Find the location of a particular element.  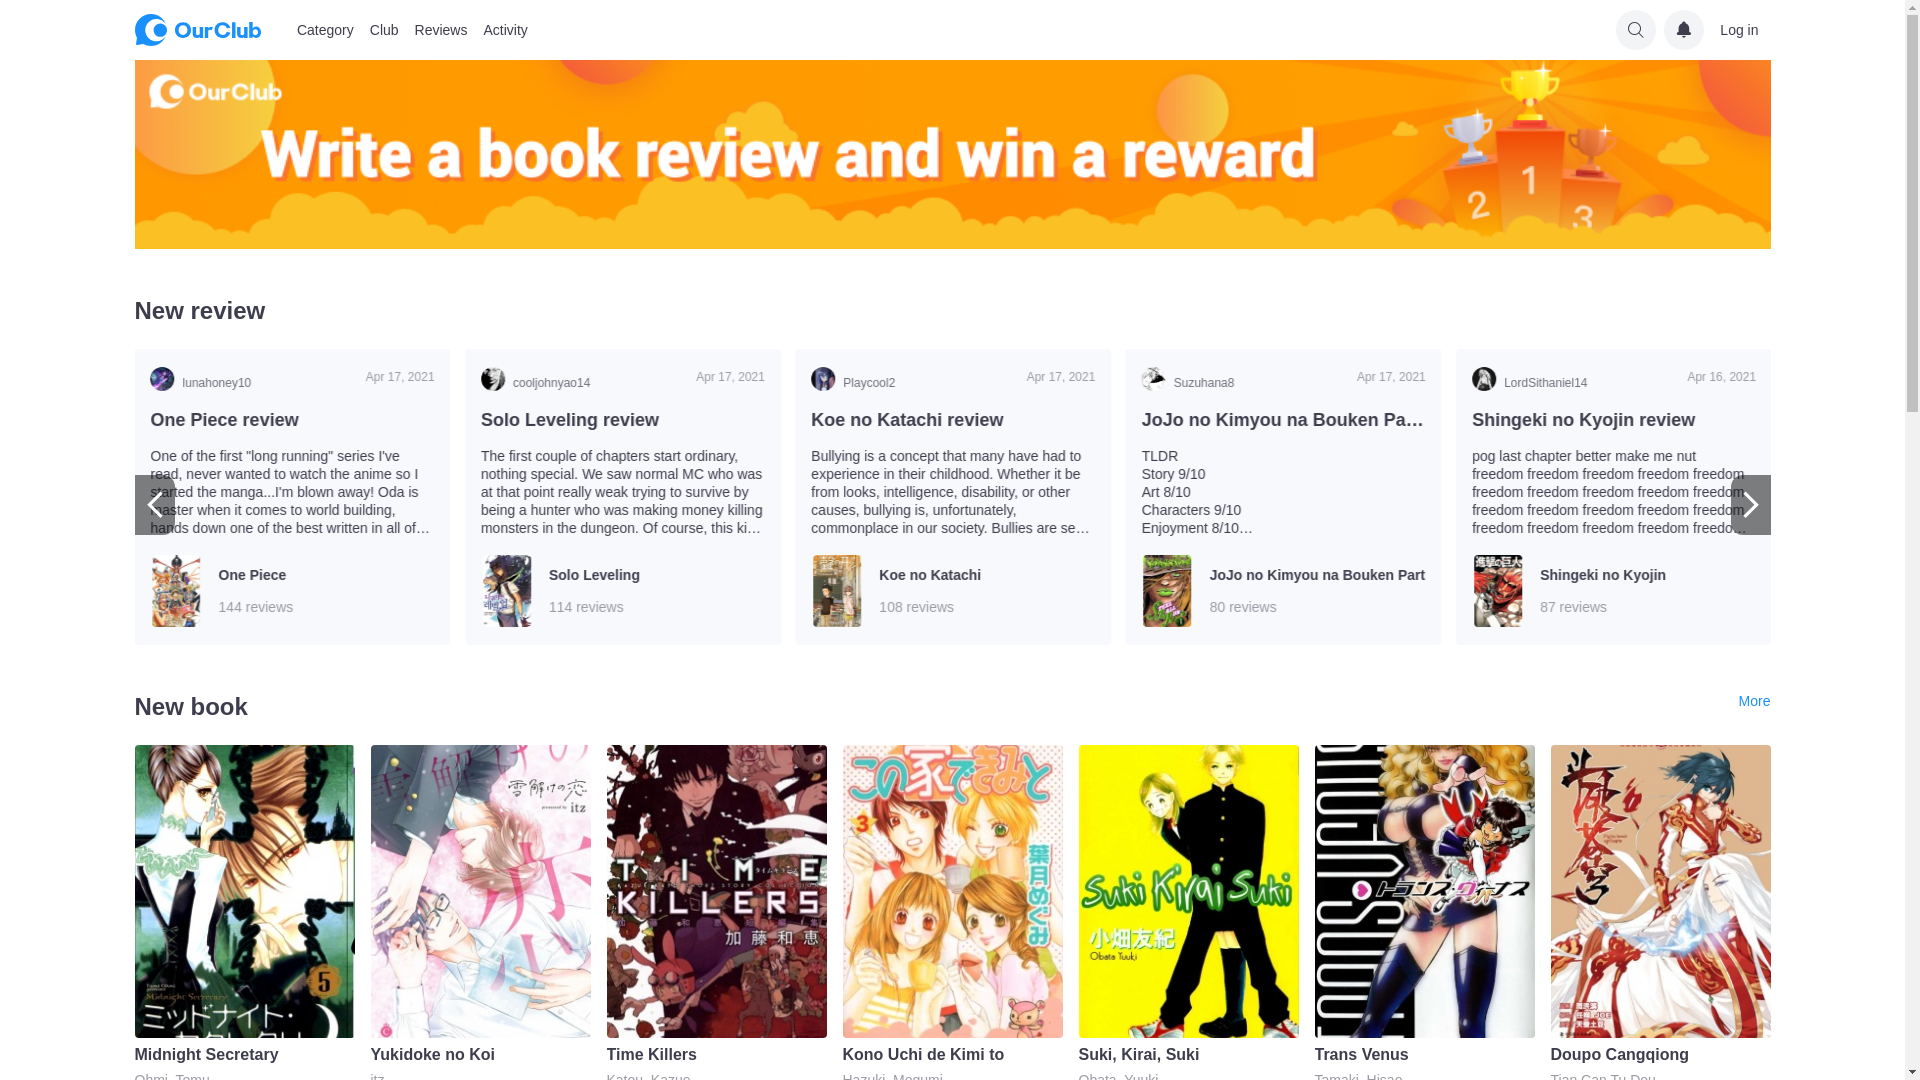

our club activity is located at coordinates (952, 154).